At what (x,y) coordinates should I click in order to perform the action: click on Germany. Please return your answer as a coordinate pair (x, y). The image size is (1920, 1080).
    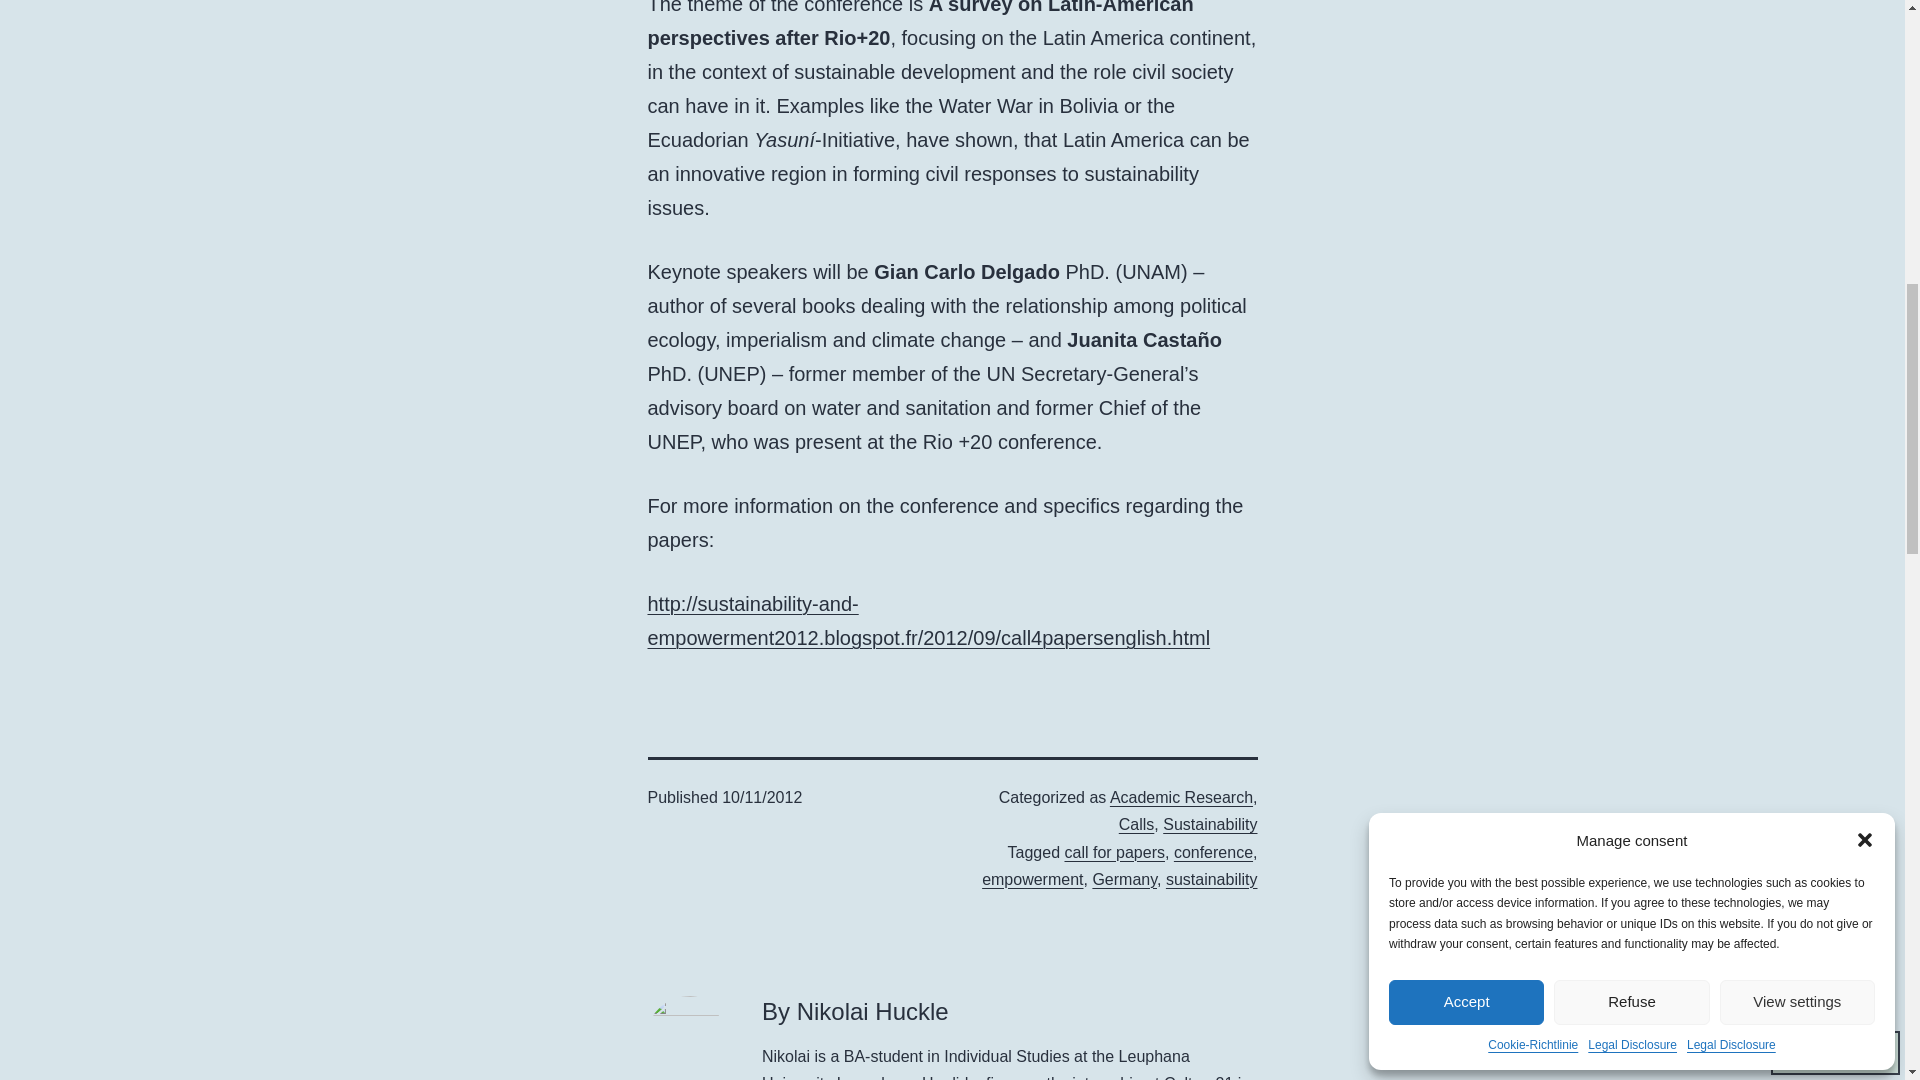
    Looking at the image, I should click on (1124, 878).